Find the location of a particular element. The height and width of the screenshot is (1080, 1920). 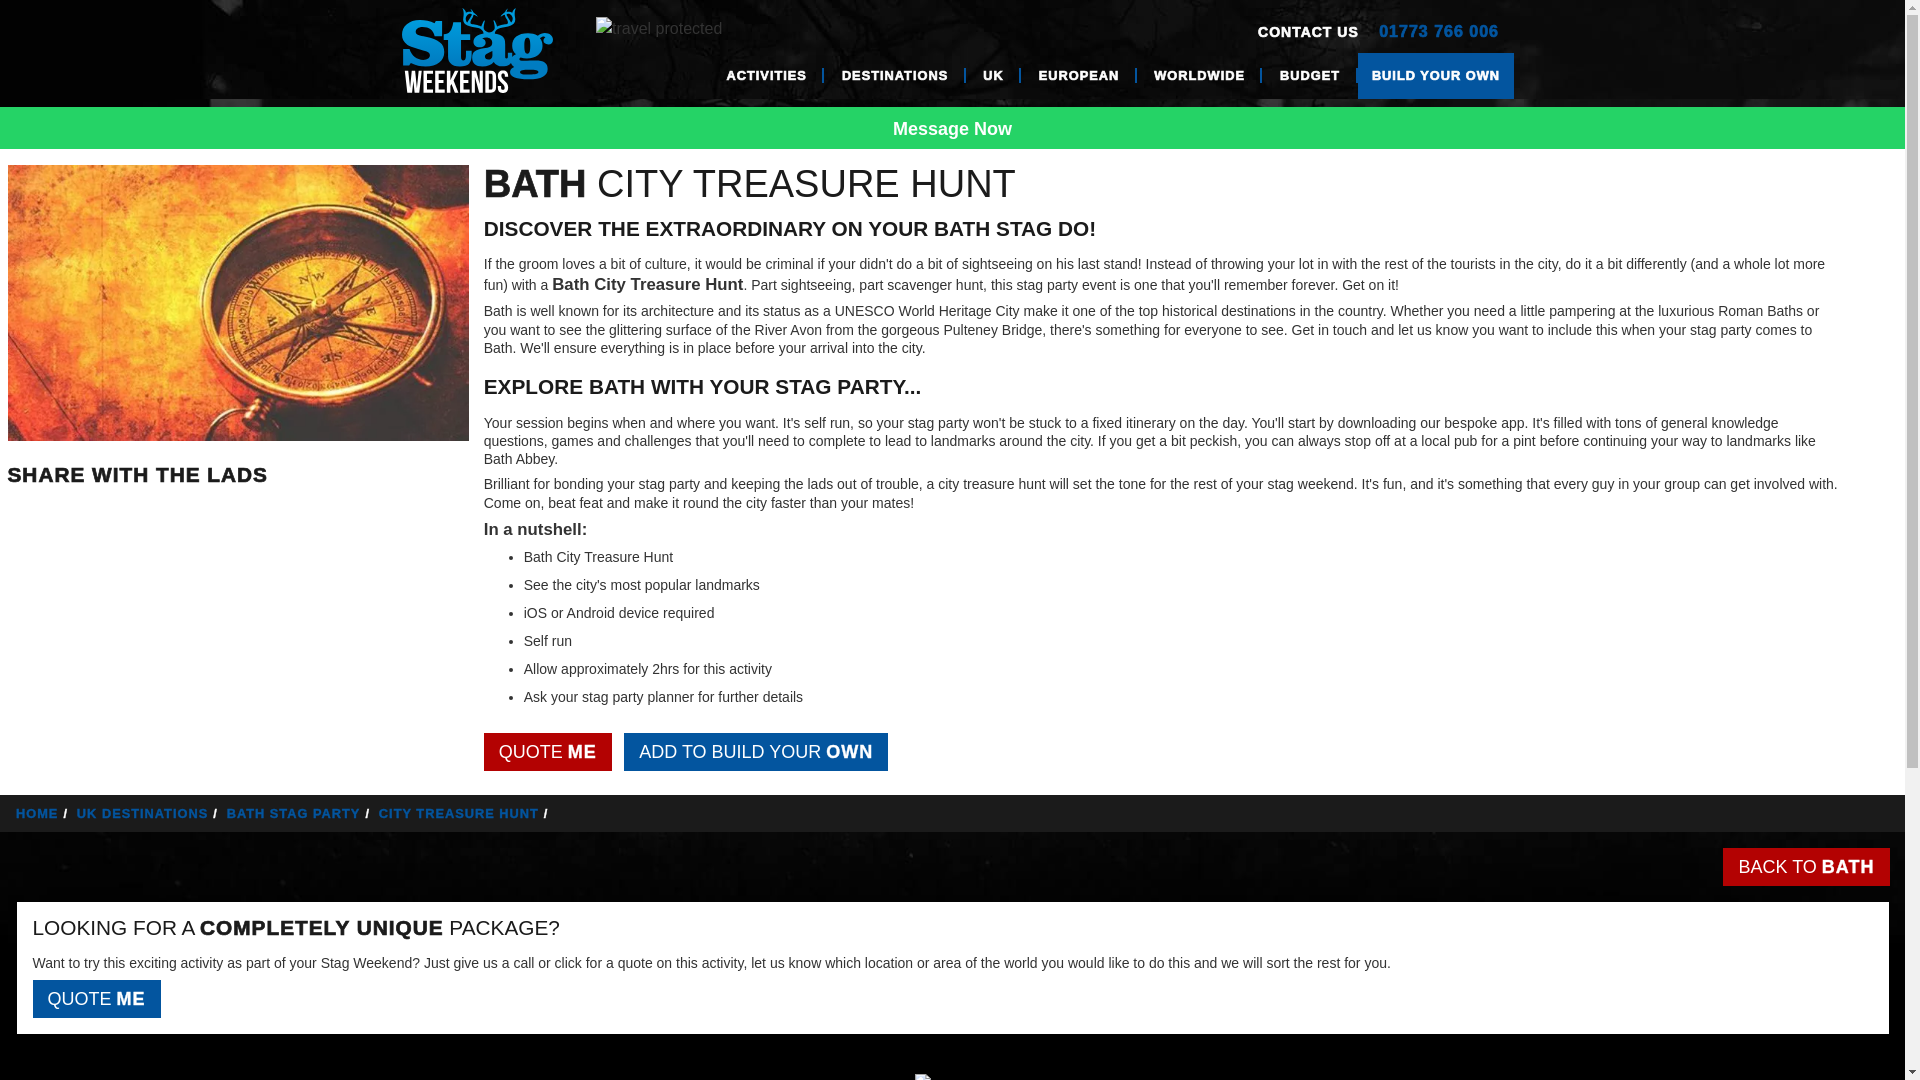

ACTIVITIES is located at coordinates (766, 76).